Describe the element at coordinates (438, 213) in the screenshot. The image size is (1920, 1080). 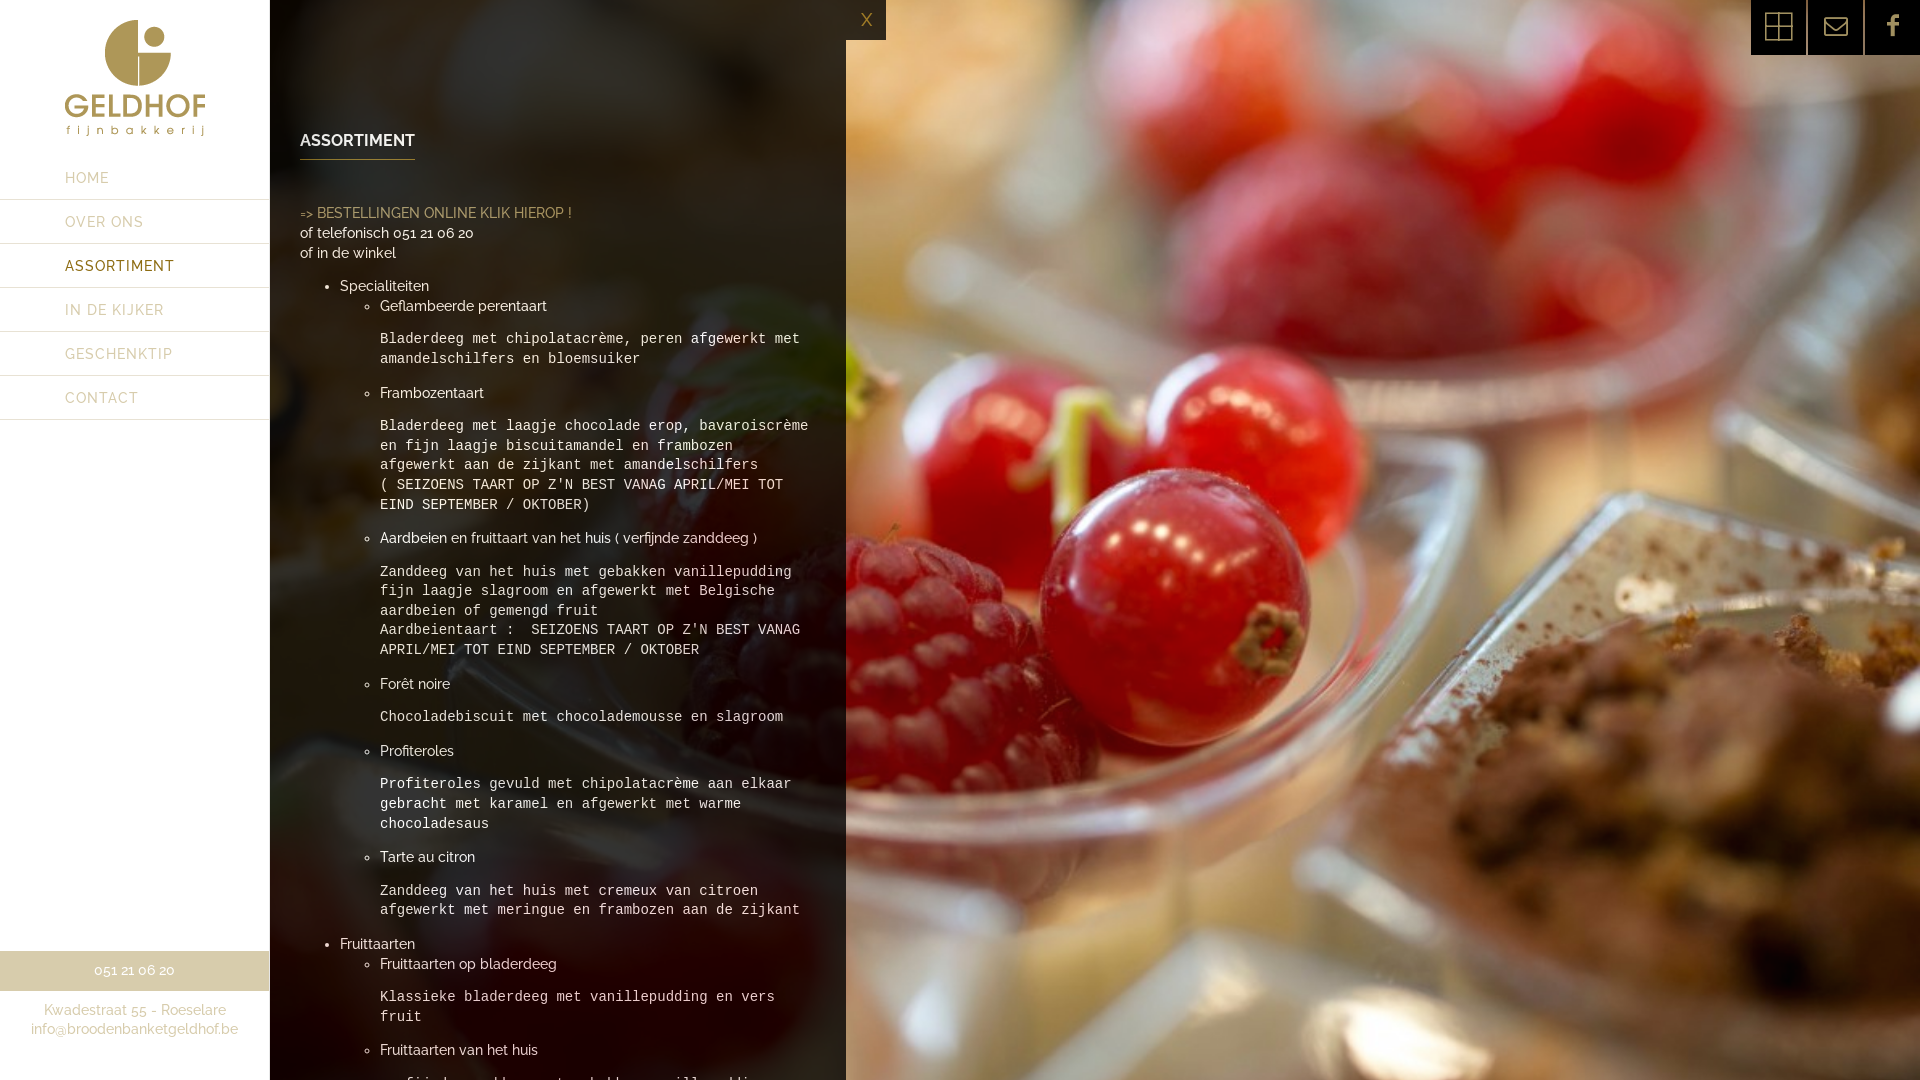
I see `=> BESTELLINGEN ONLINE KLIK HIEROP ! ` at that location.